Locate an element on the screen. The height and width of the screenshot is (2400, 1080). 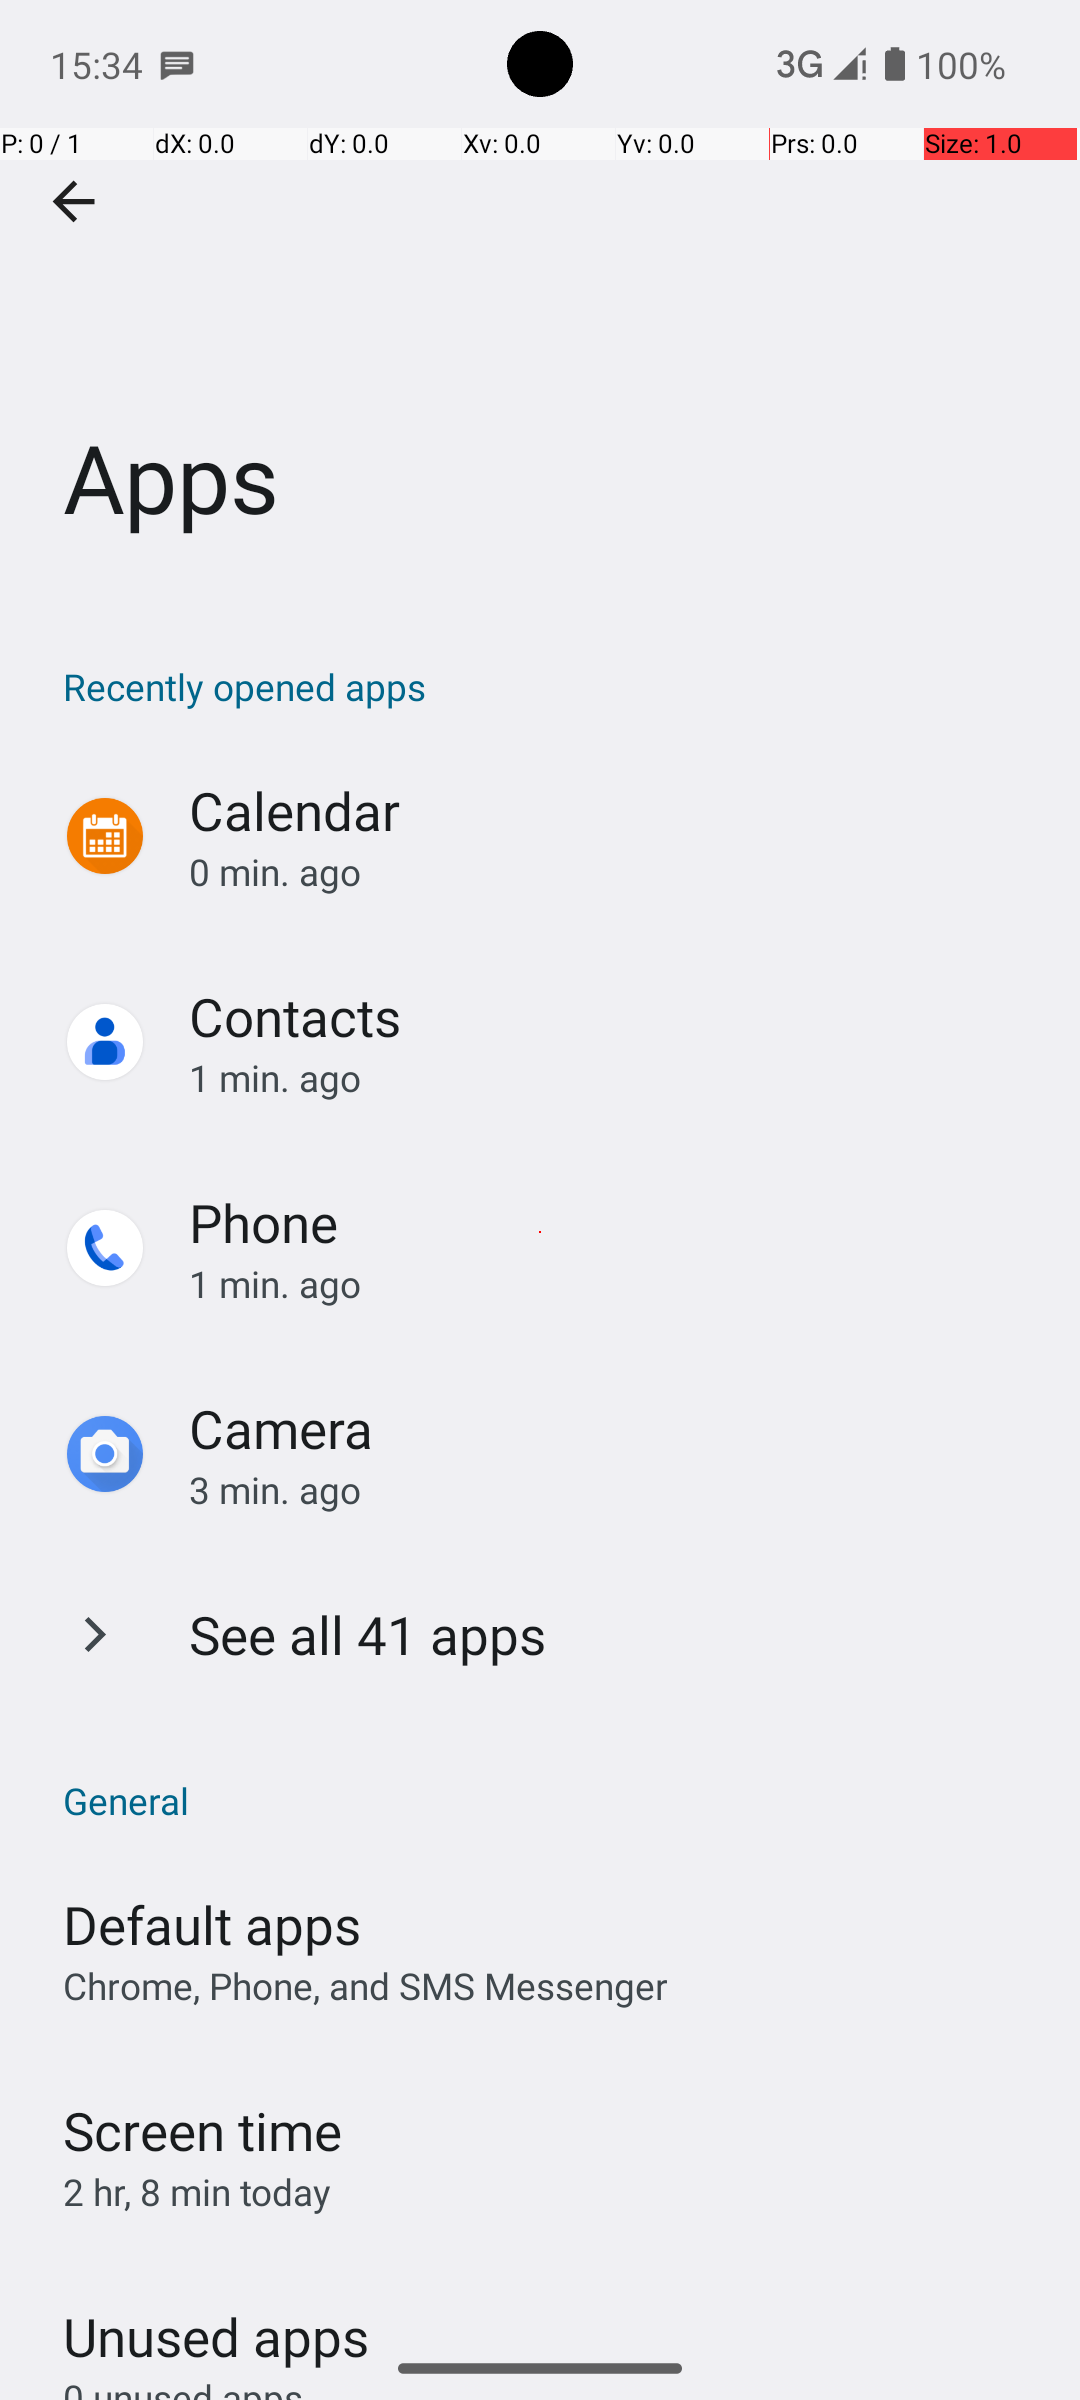
Chrome, Phone, and SMS Messenger is located at coordinates (366, 1986).